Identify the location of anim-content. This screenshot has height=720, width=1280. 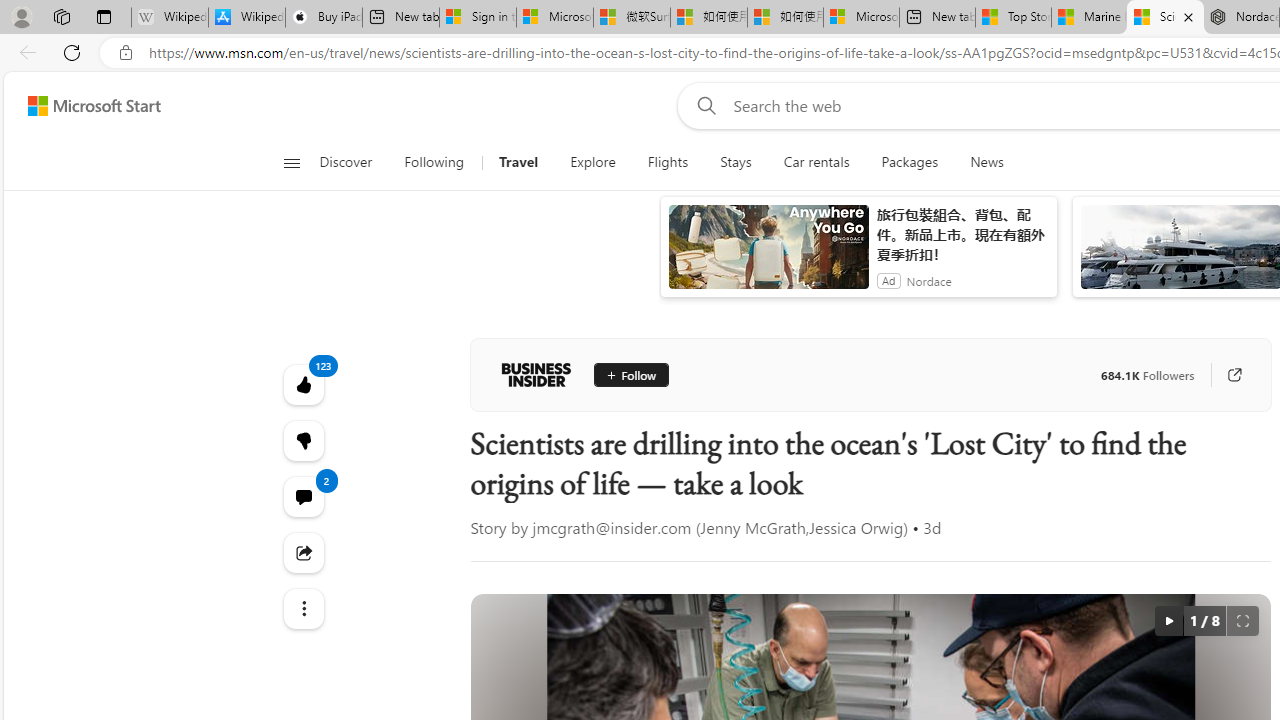
(768, 255).